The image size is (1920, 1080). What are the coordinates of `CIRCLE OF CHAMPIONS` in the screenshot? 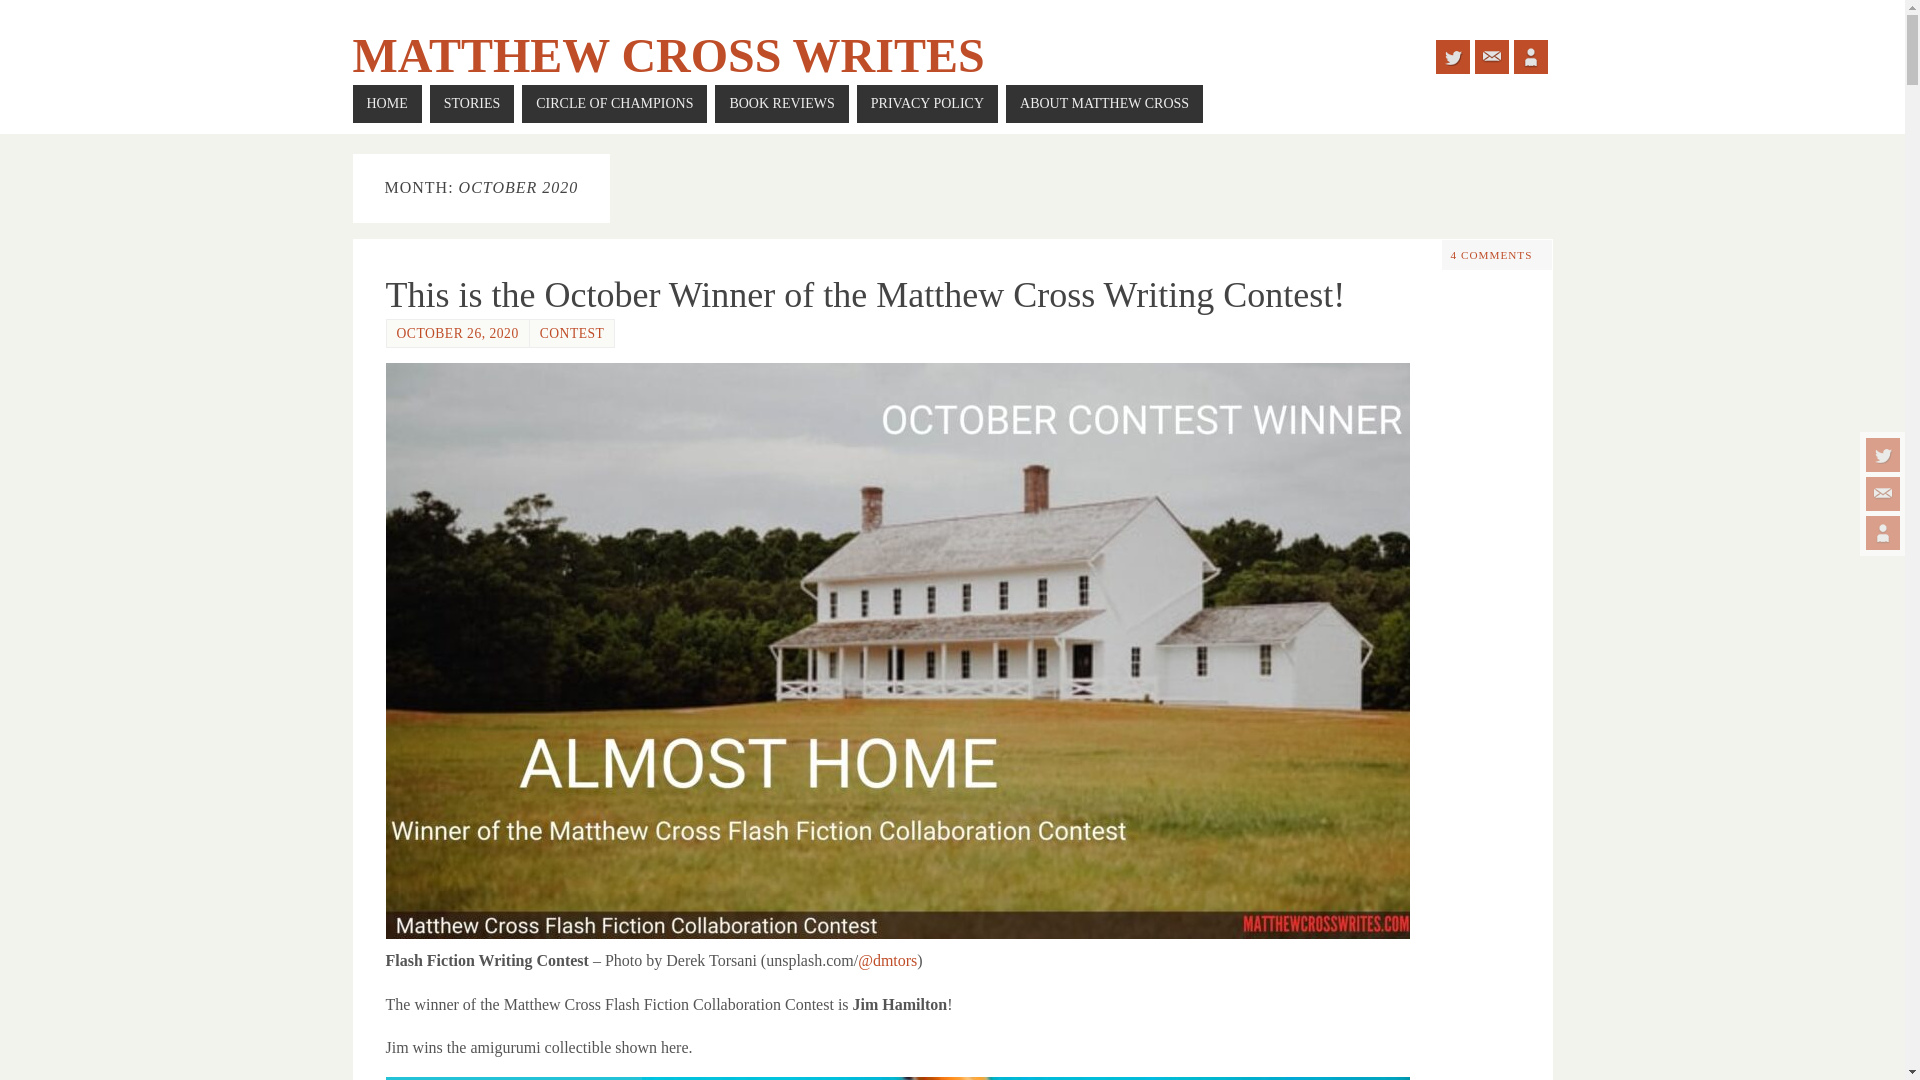 It's located at (614, 104).